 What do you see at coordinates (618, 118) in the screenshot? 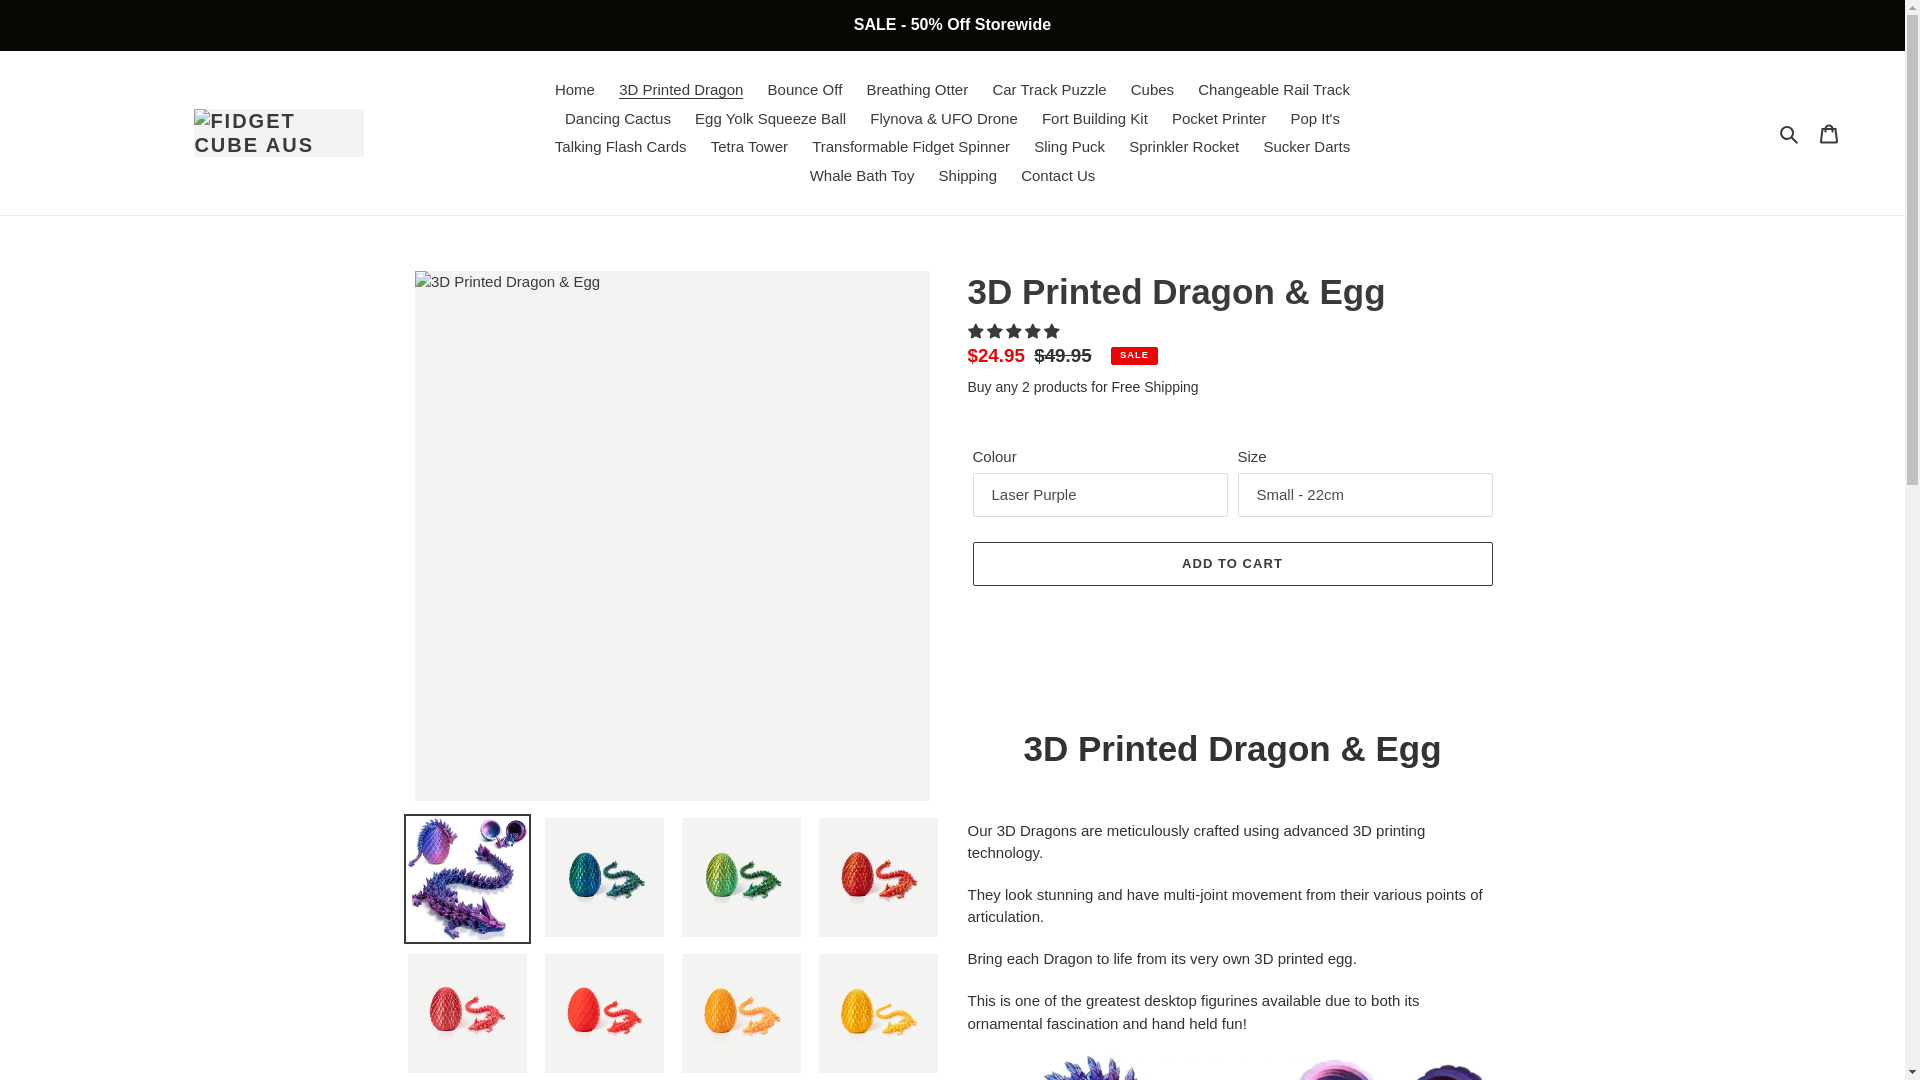
I see `Dancing Cactus` at bounding box center [618, 118].